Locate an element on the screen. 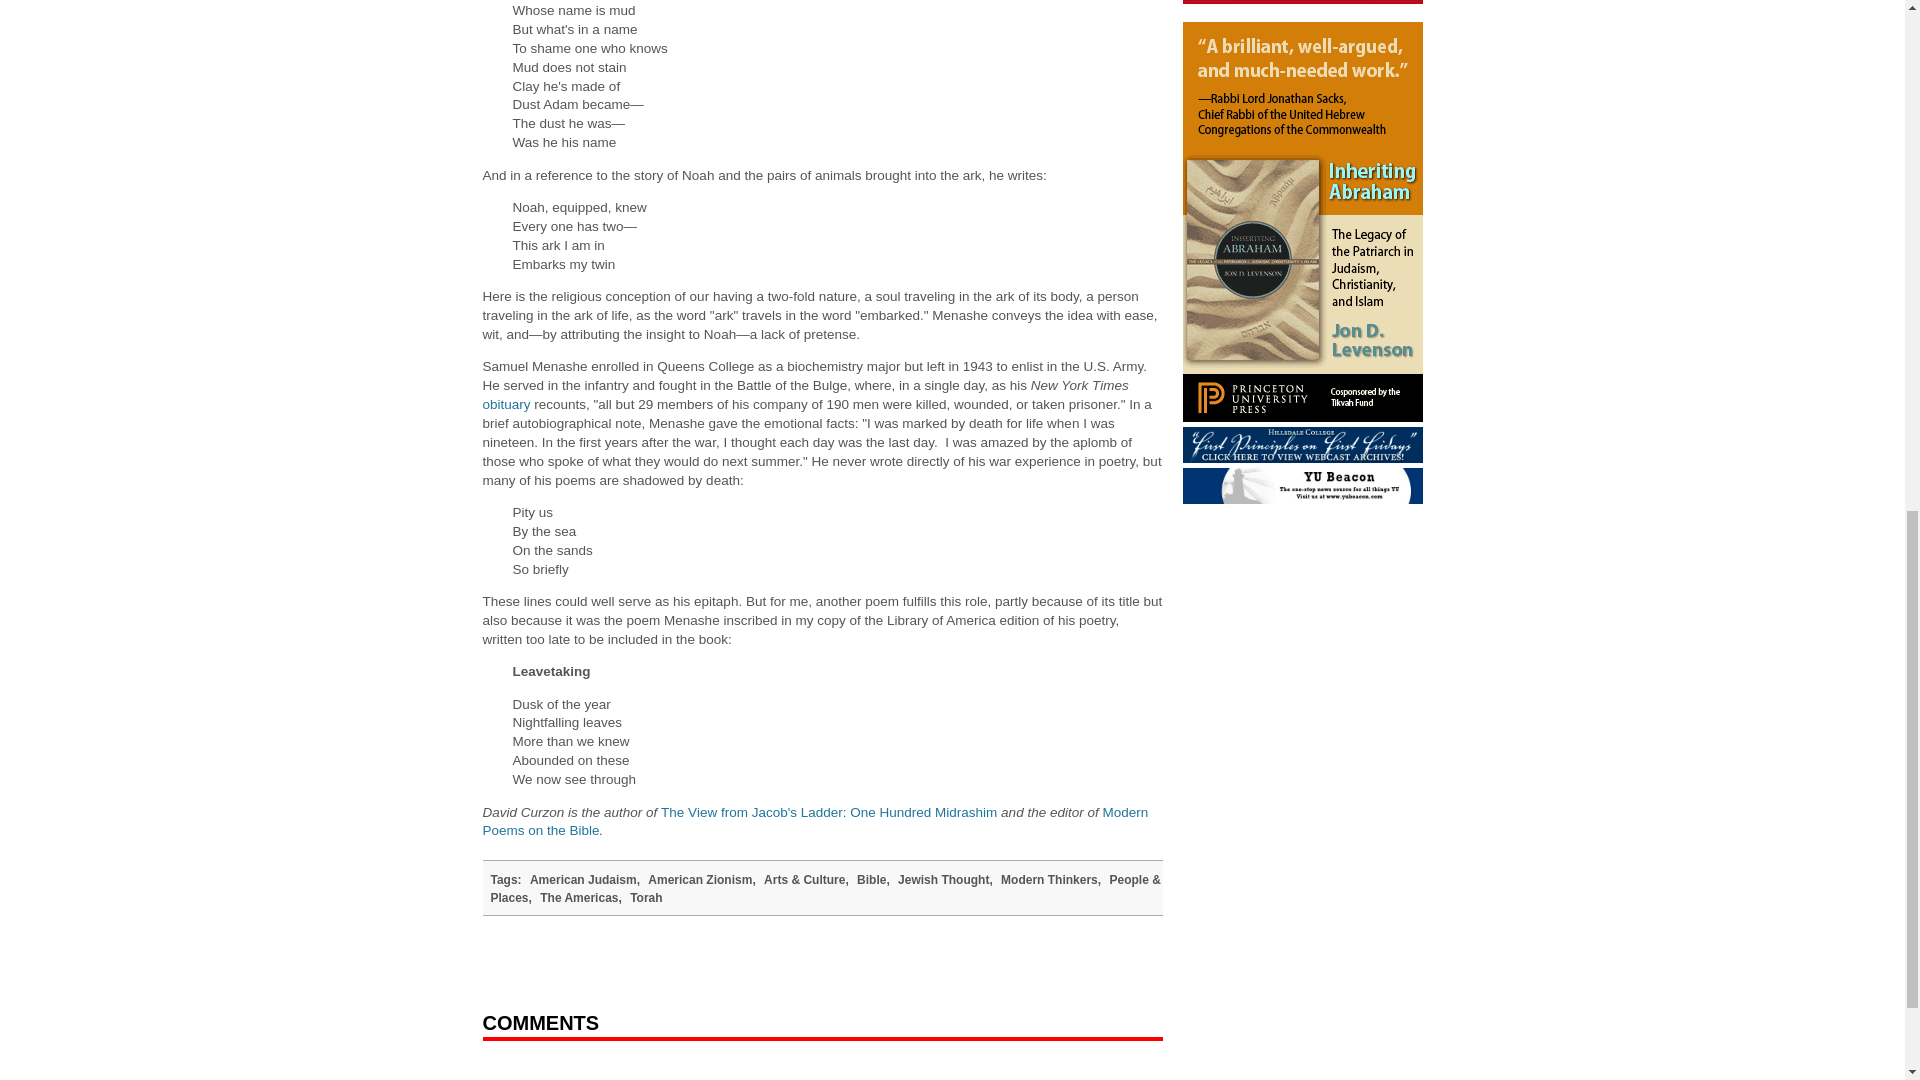  The Americas is located at coordinates (578, 898).